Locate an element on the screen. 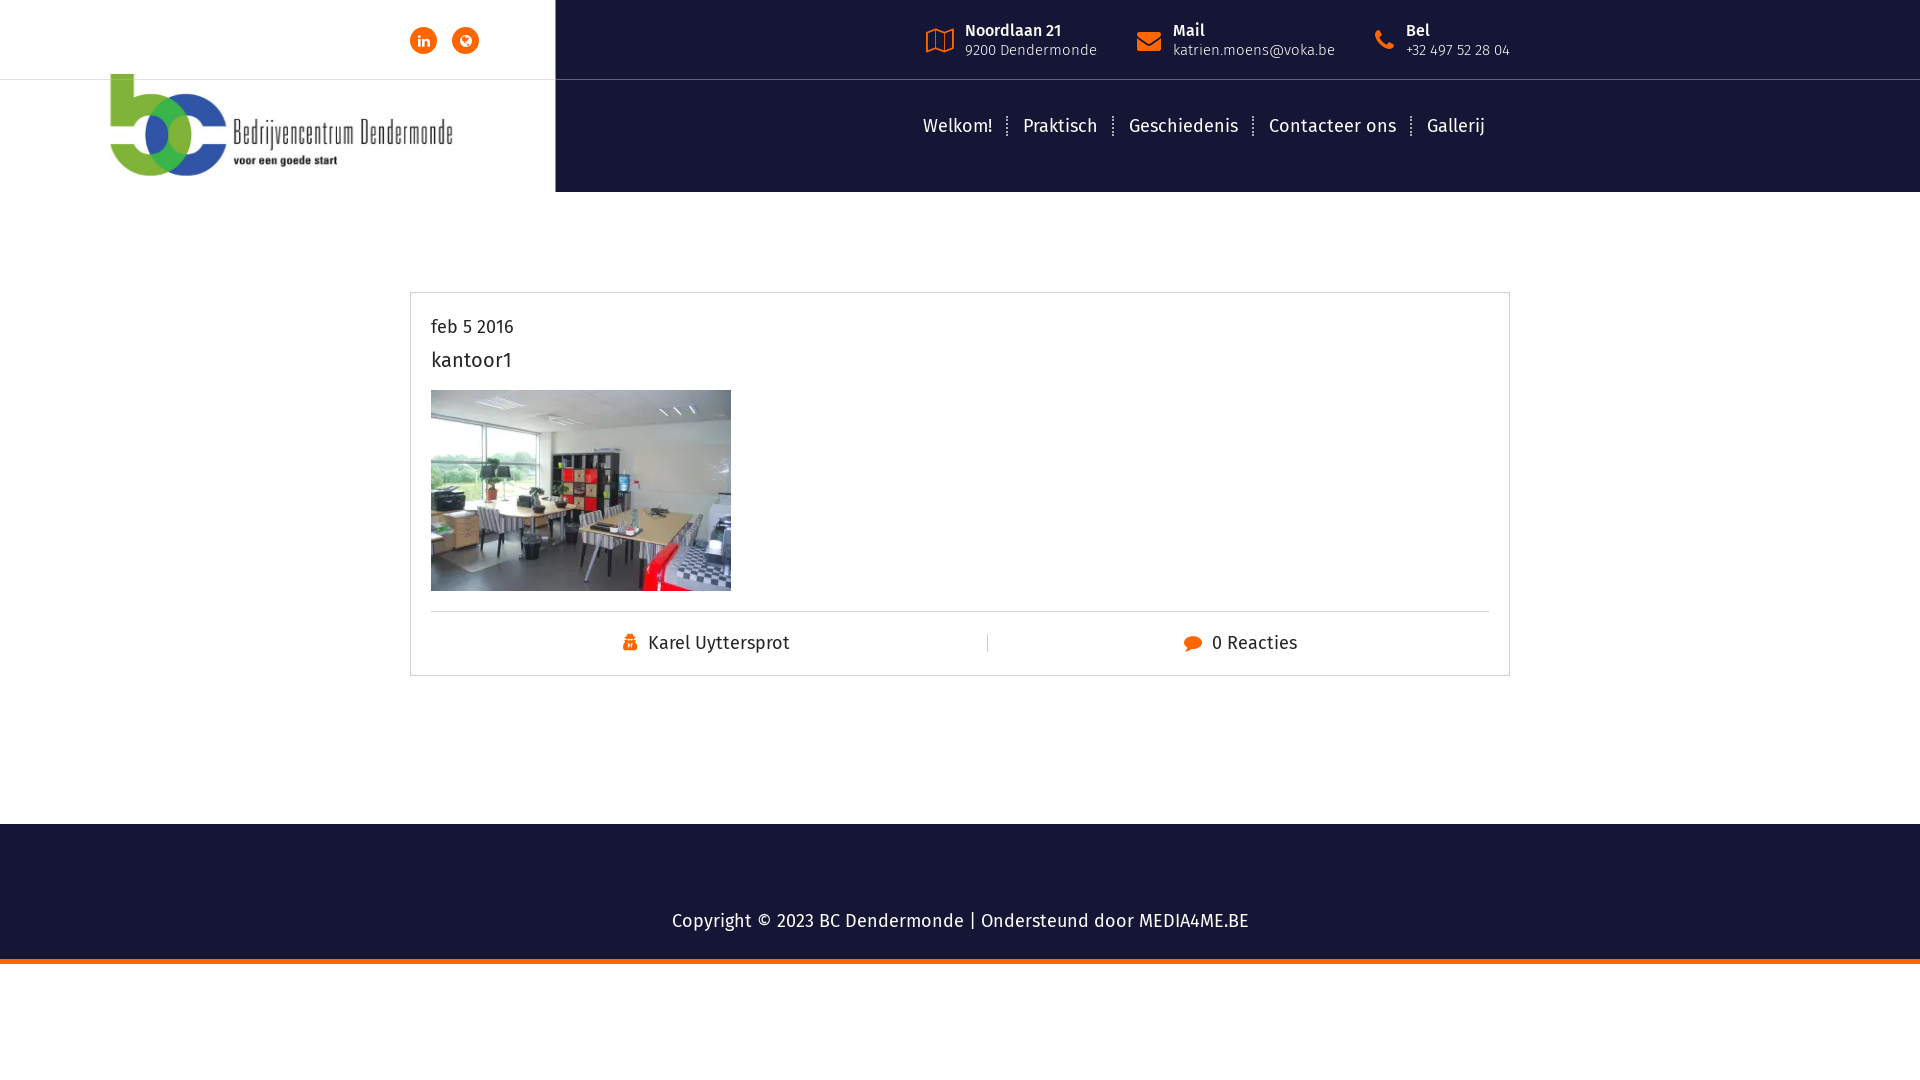 The image size is (1920, 1080). Geschiedenis is located at coordinates (1184, 126).